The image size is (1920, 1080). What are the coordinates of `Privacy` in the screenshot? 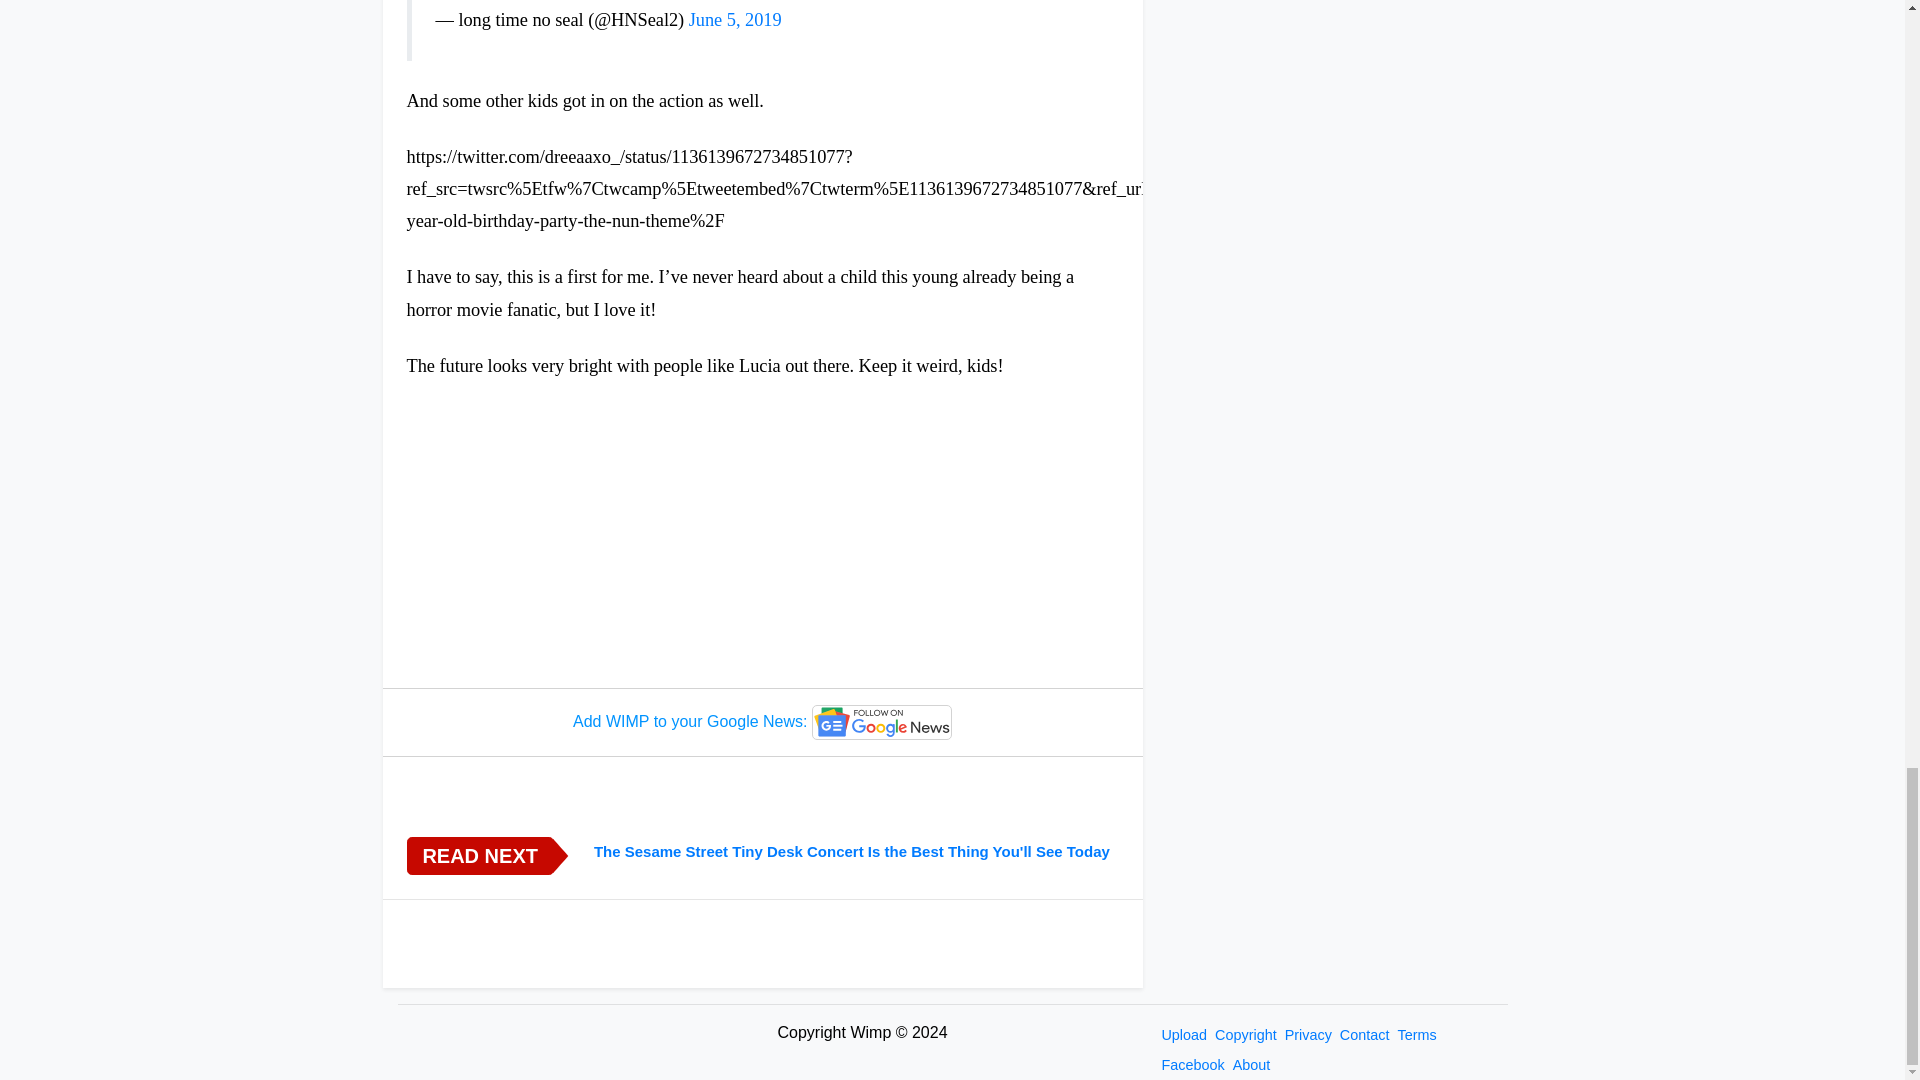 It's located at (1308, 1035).